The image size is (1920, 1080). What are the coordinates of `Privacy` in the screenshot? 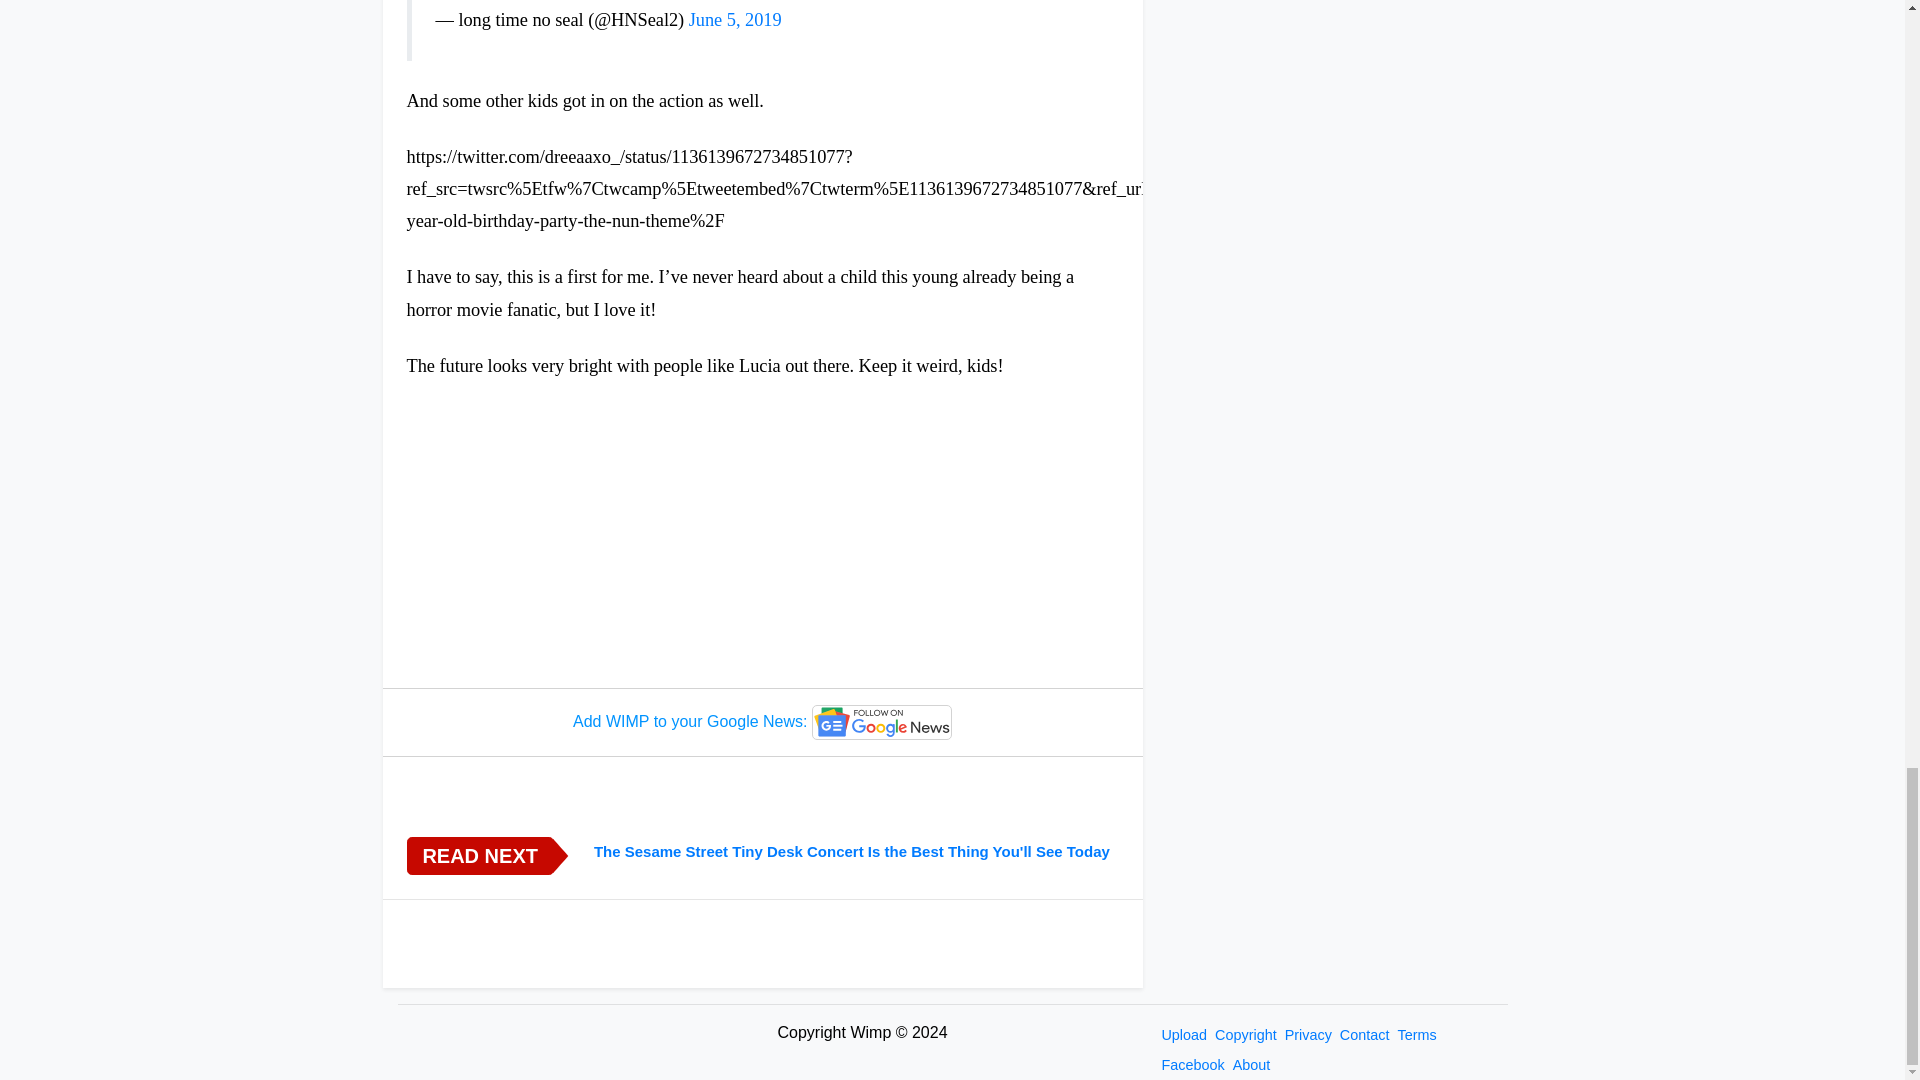 It's located at (1308, 1035).